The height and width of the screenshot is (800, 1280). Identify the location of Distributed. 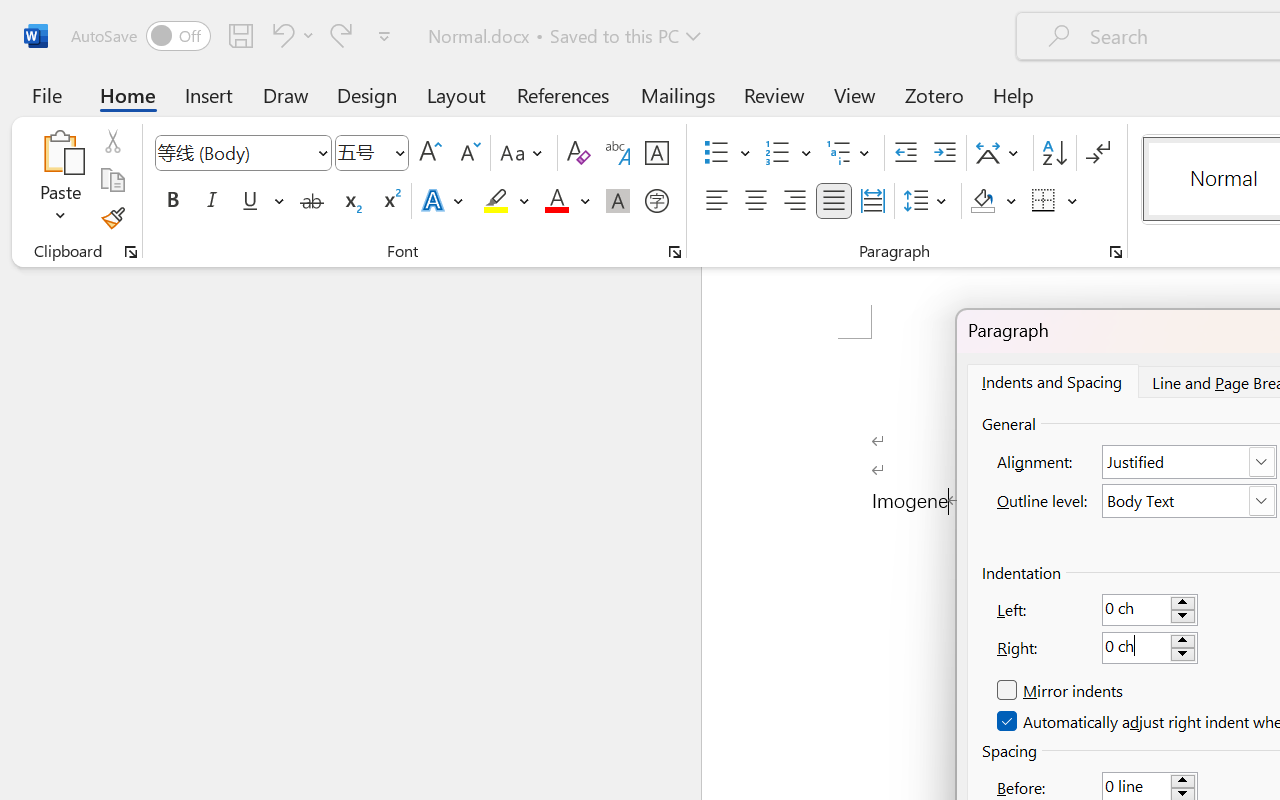
(872, 201).